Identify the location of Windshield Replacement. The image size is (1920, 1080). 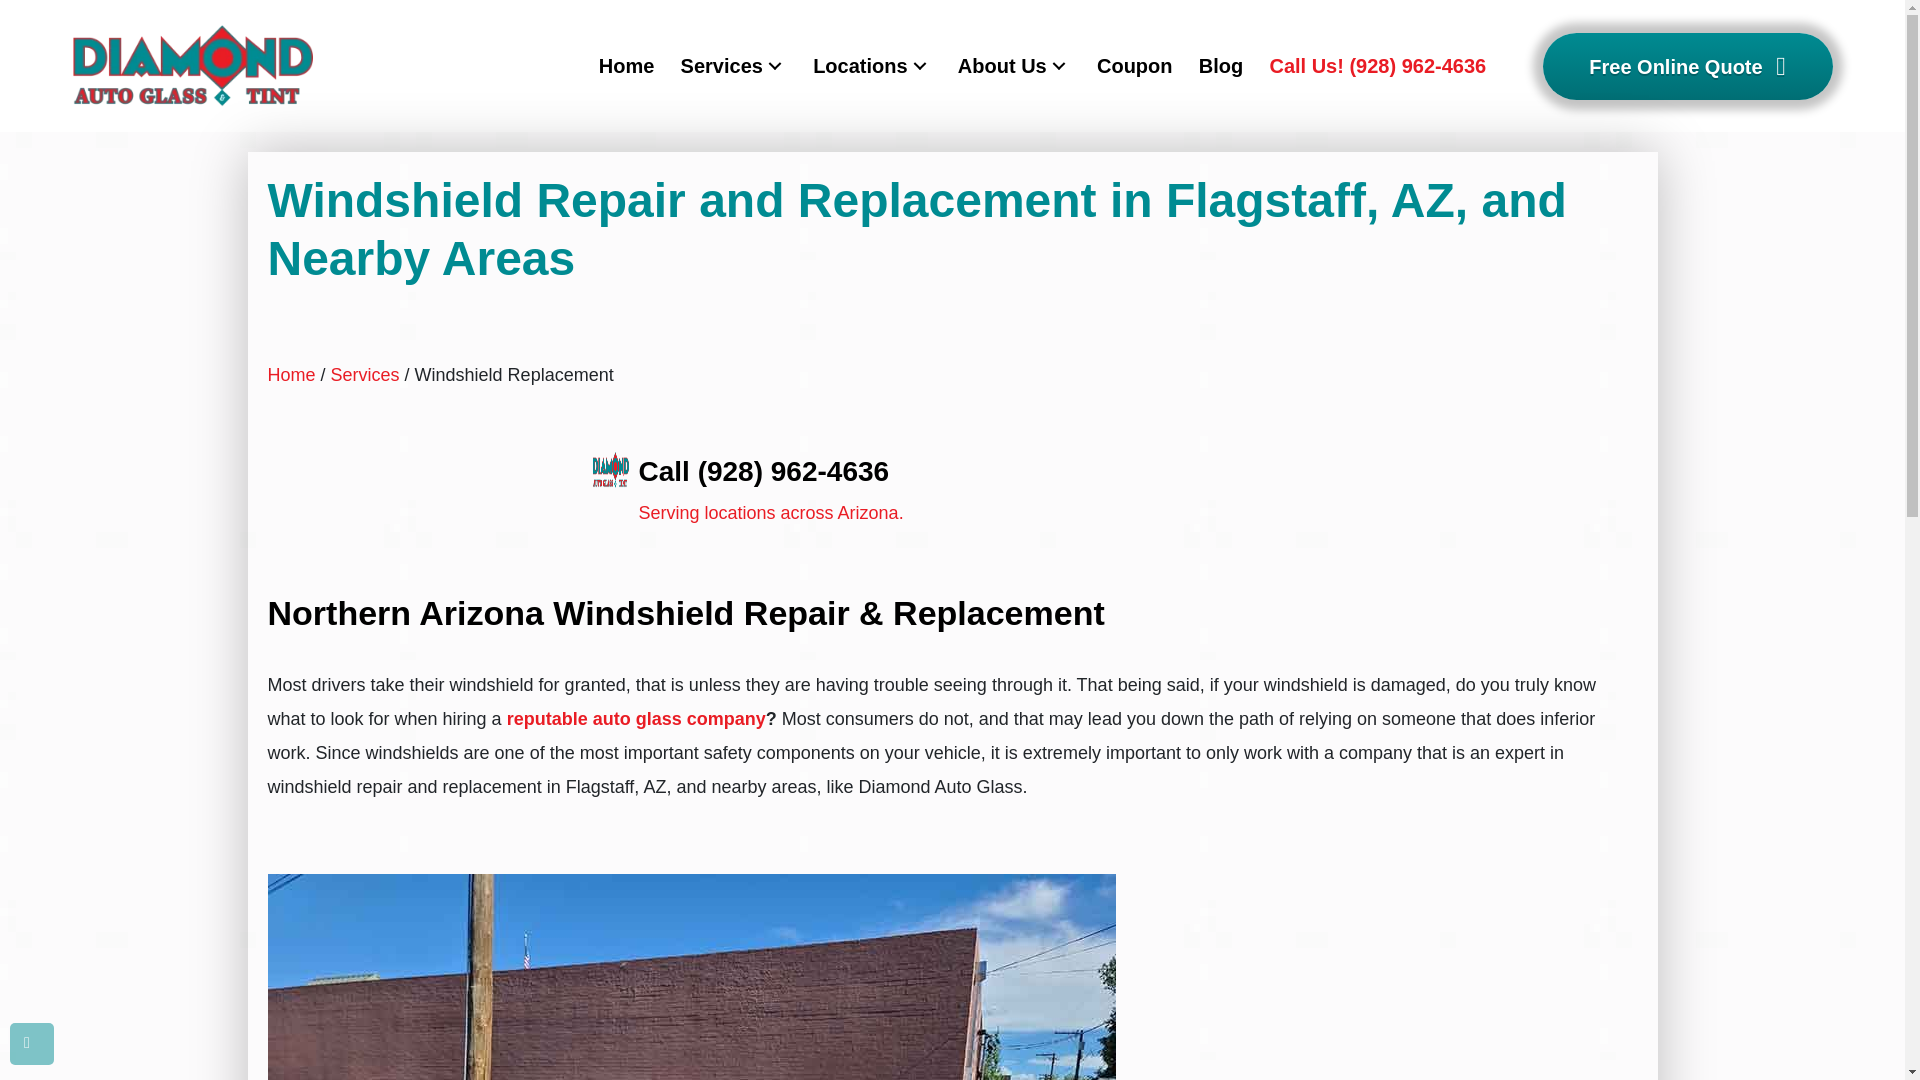
(692, 976).